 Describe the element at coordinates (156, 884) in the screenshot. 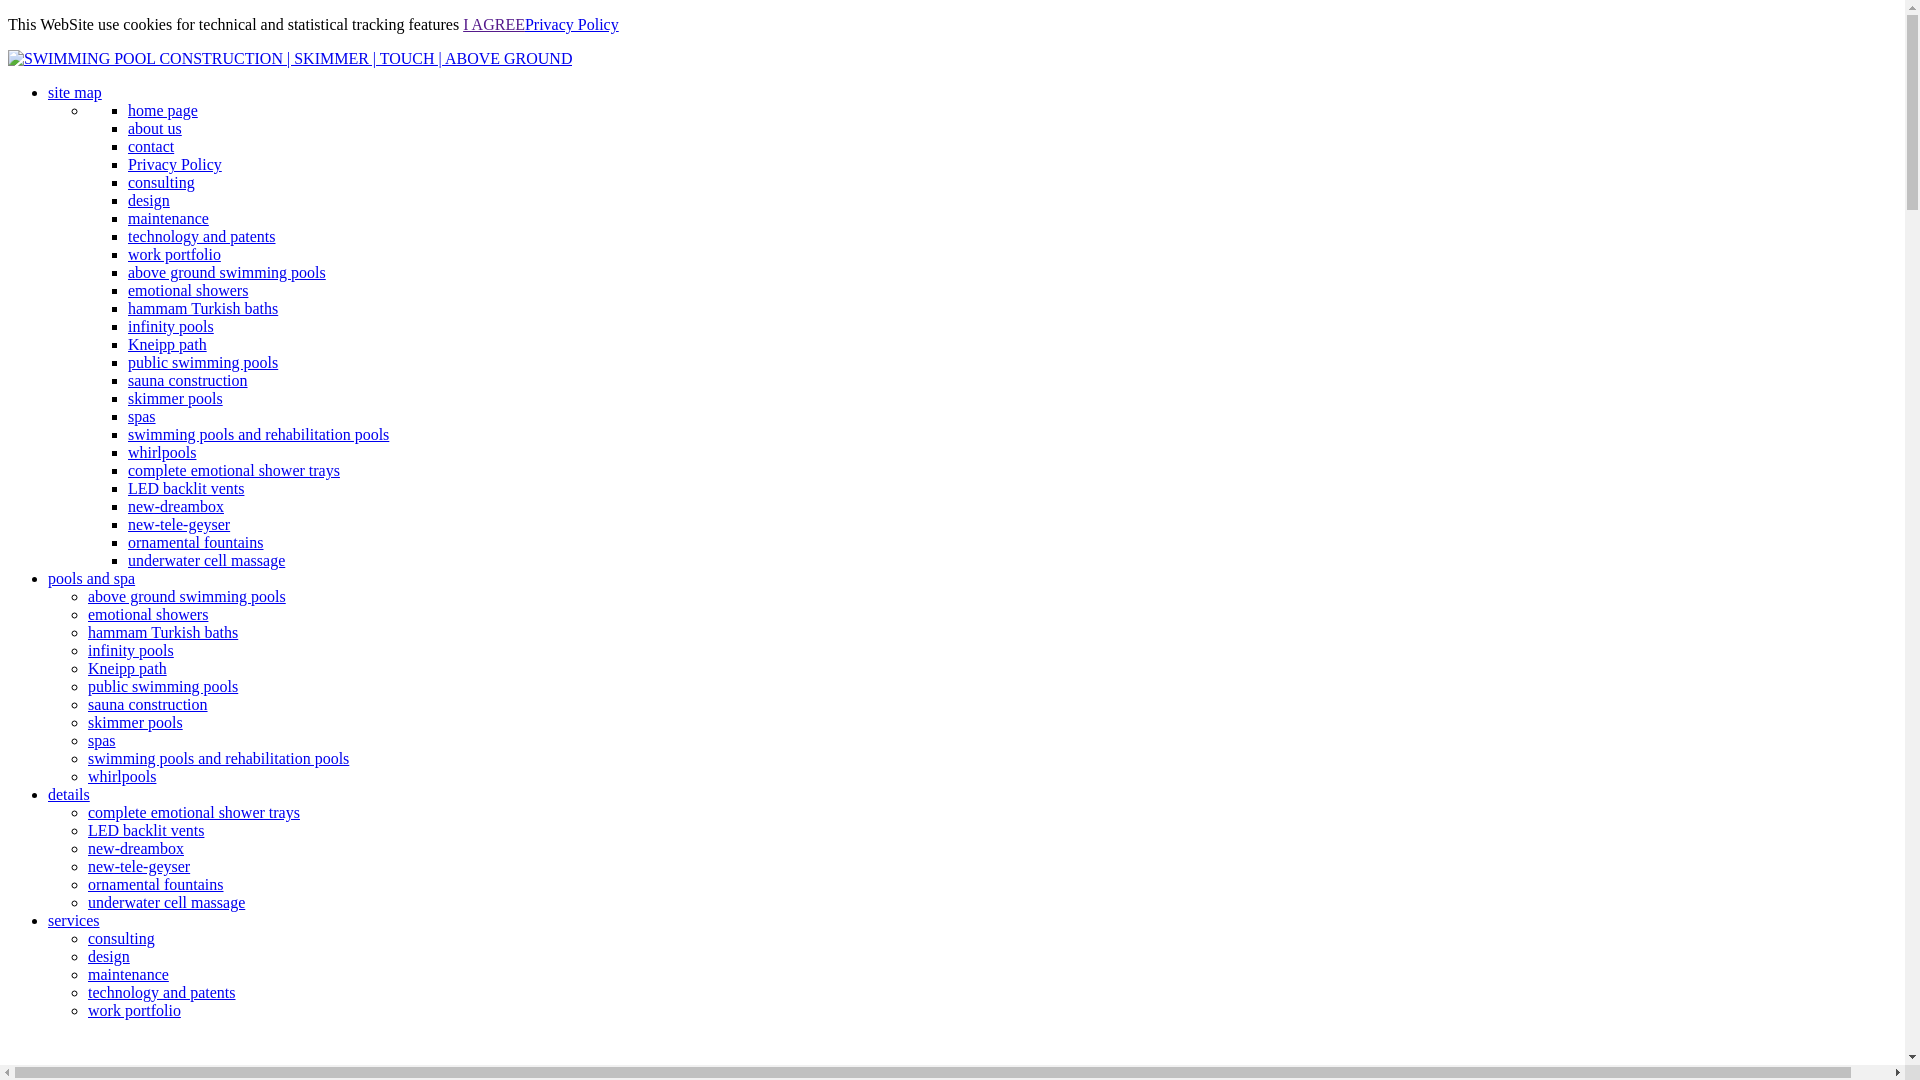

I see `ornamental fountains` at that location.